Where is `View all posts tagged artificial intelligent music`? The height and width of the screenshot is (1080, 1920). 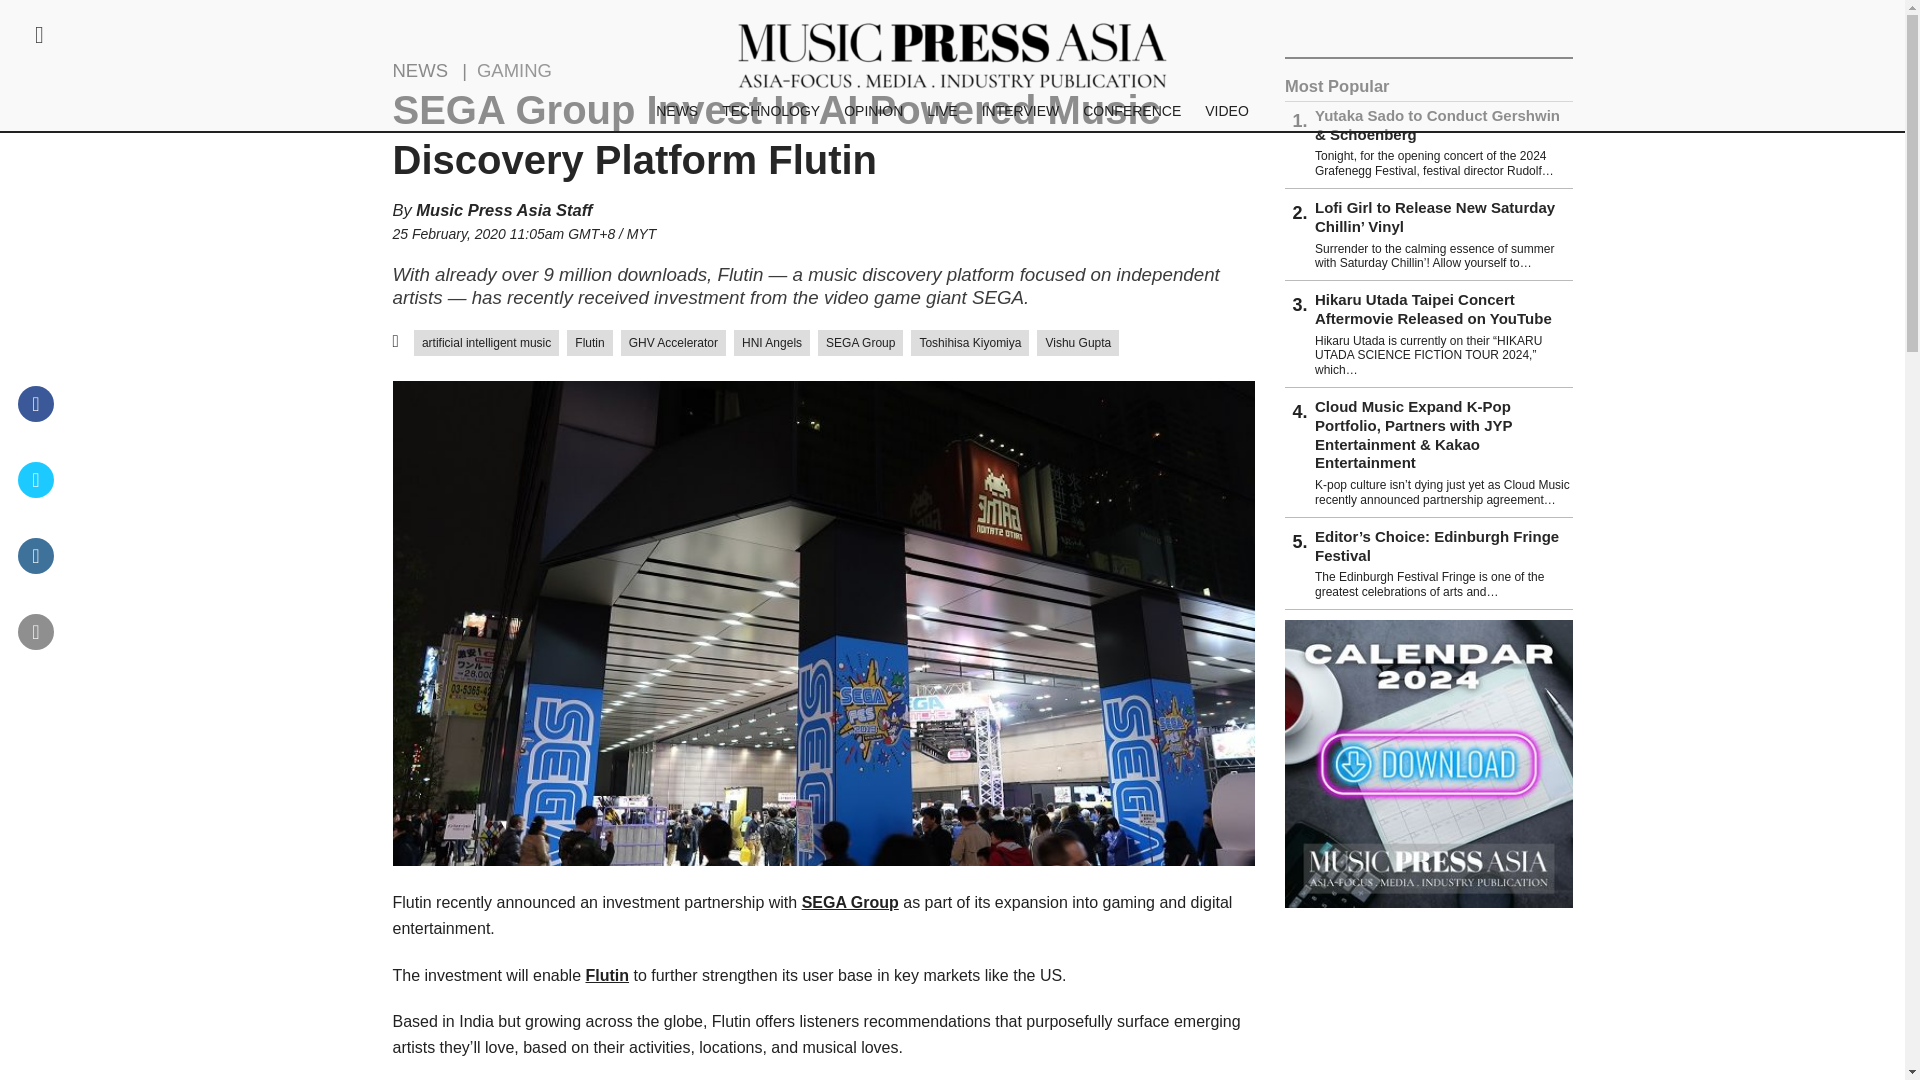 View all posts tagged artificial intelligent music is located at coordinates (486, 343).